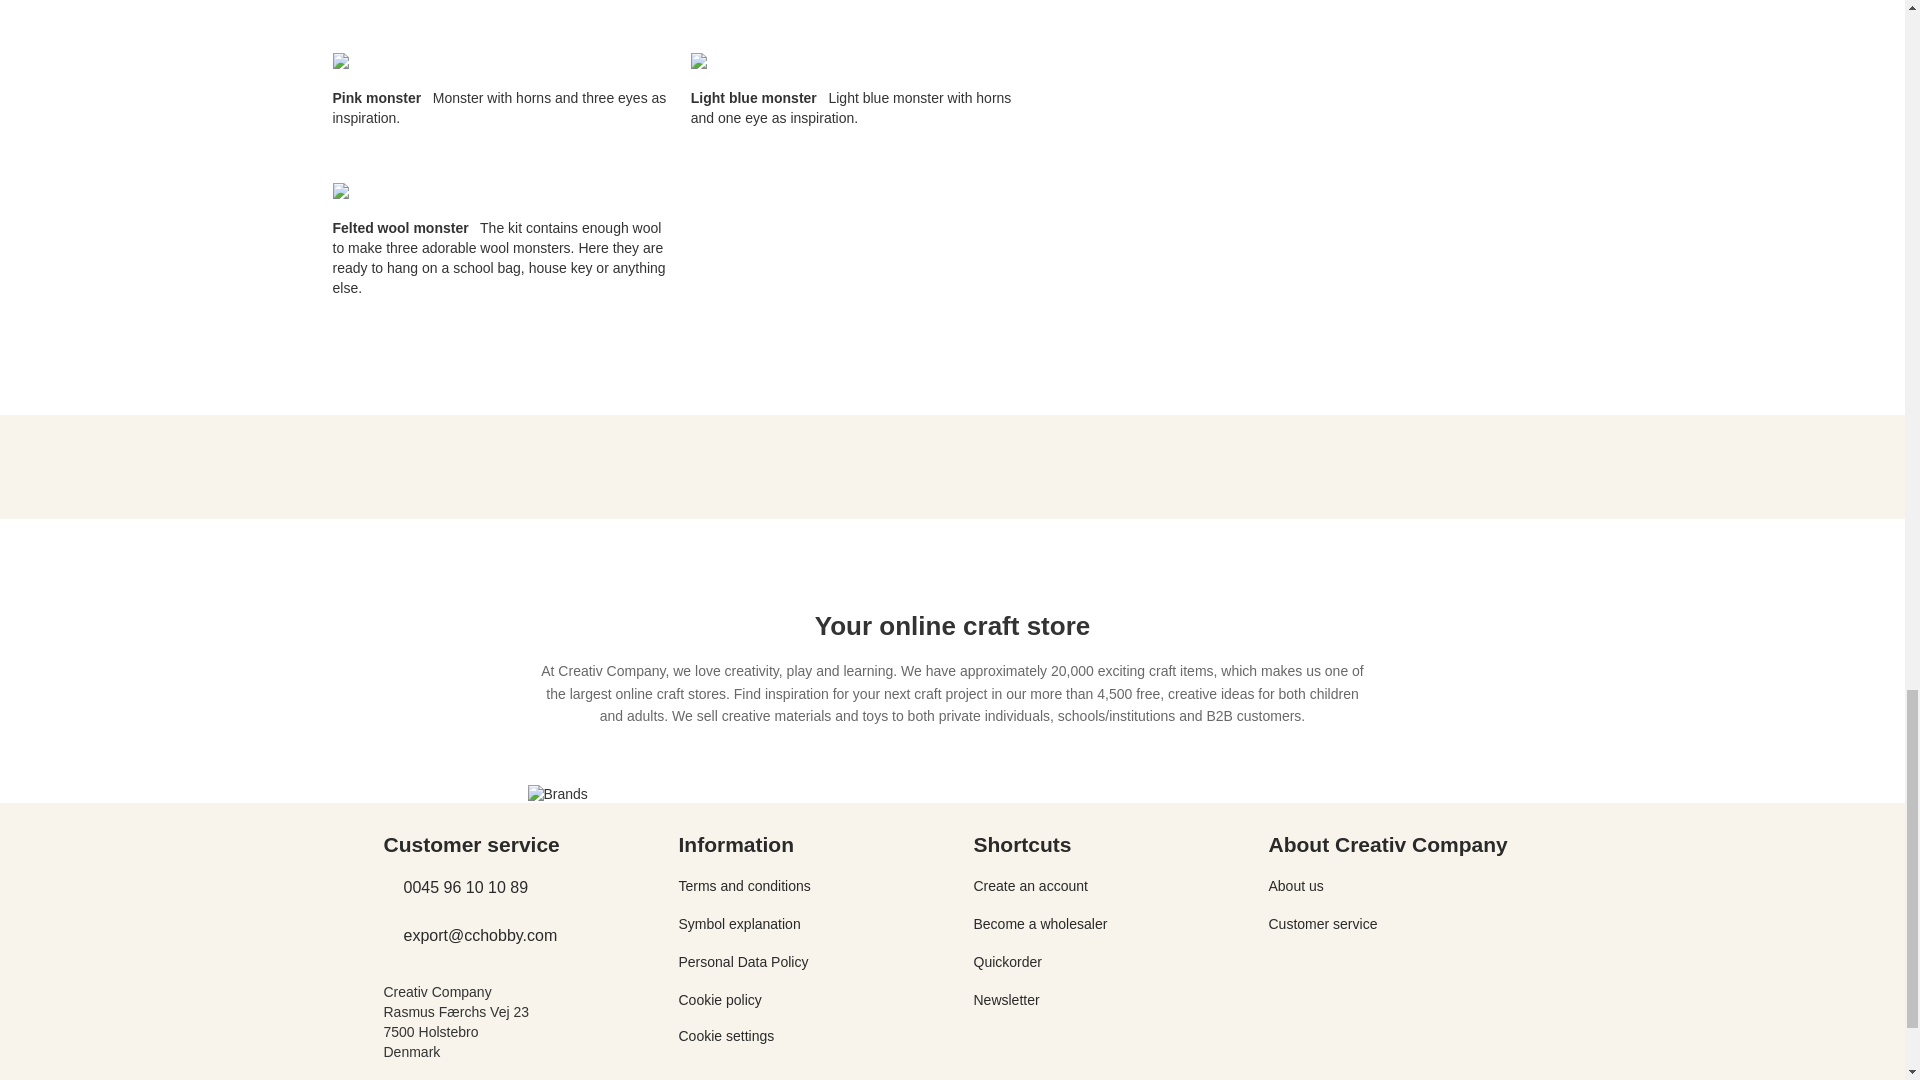 The image size is (1920, 1080). I want to click on Terms and conditions, so click(744, 886).